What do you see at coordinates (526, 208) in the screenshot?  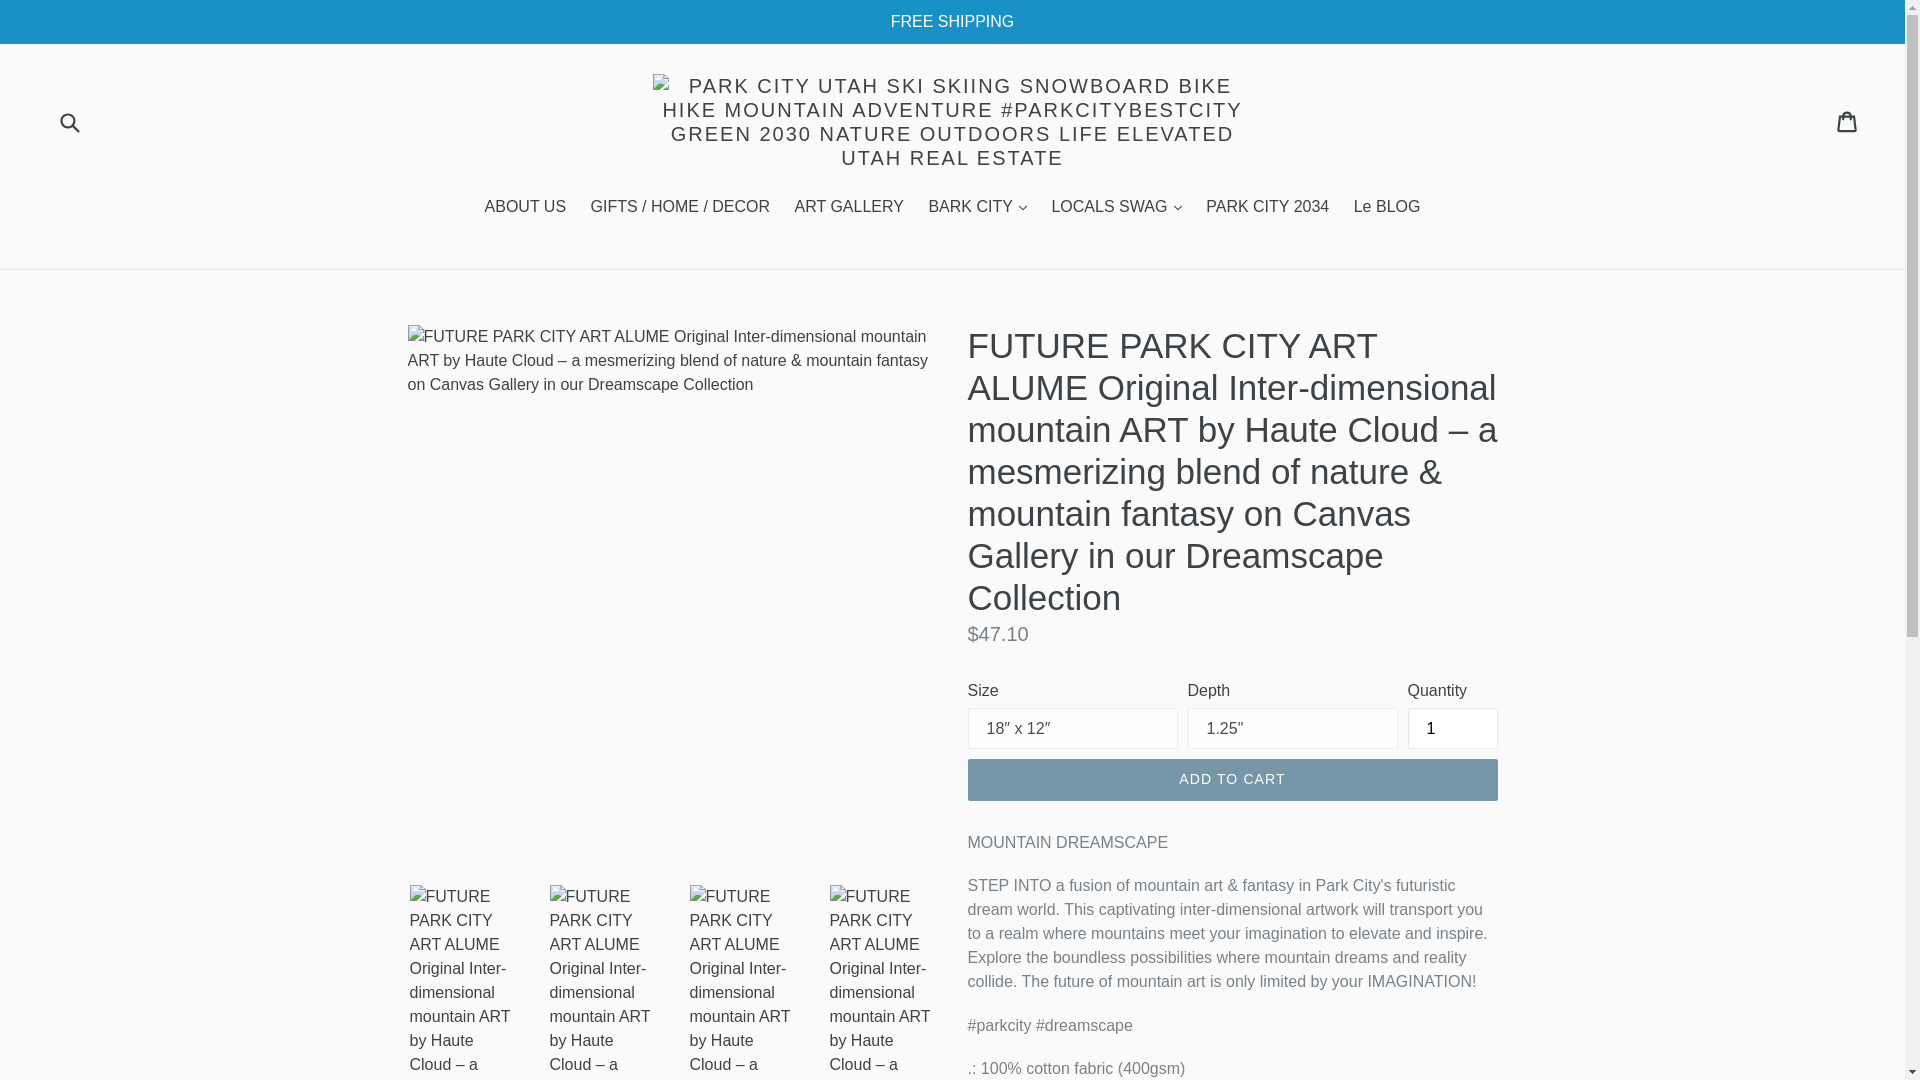 I see `ABOUT US` at bounding box center [526, 208].